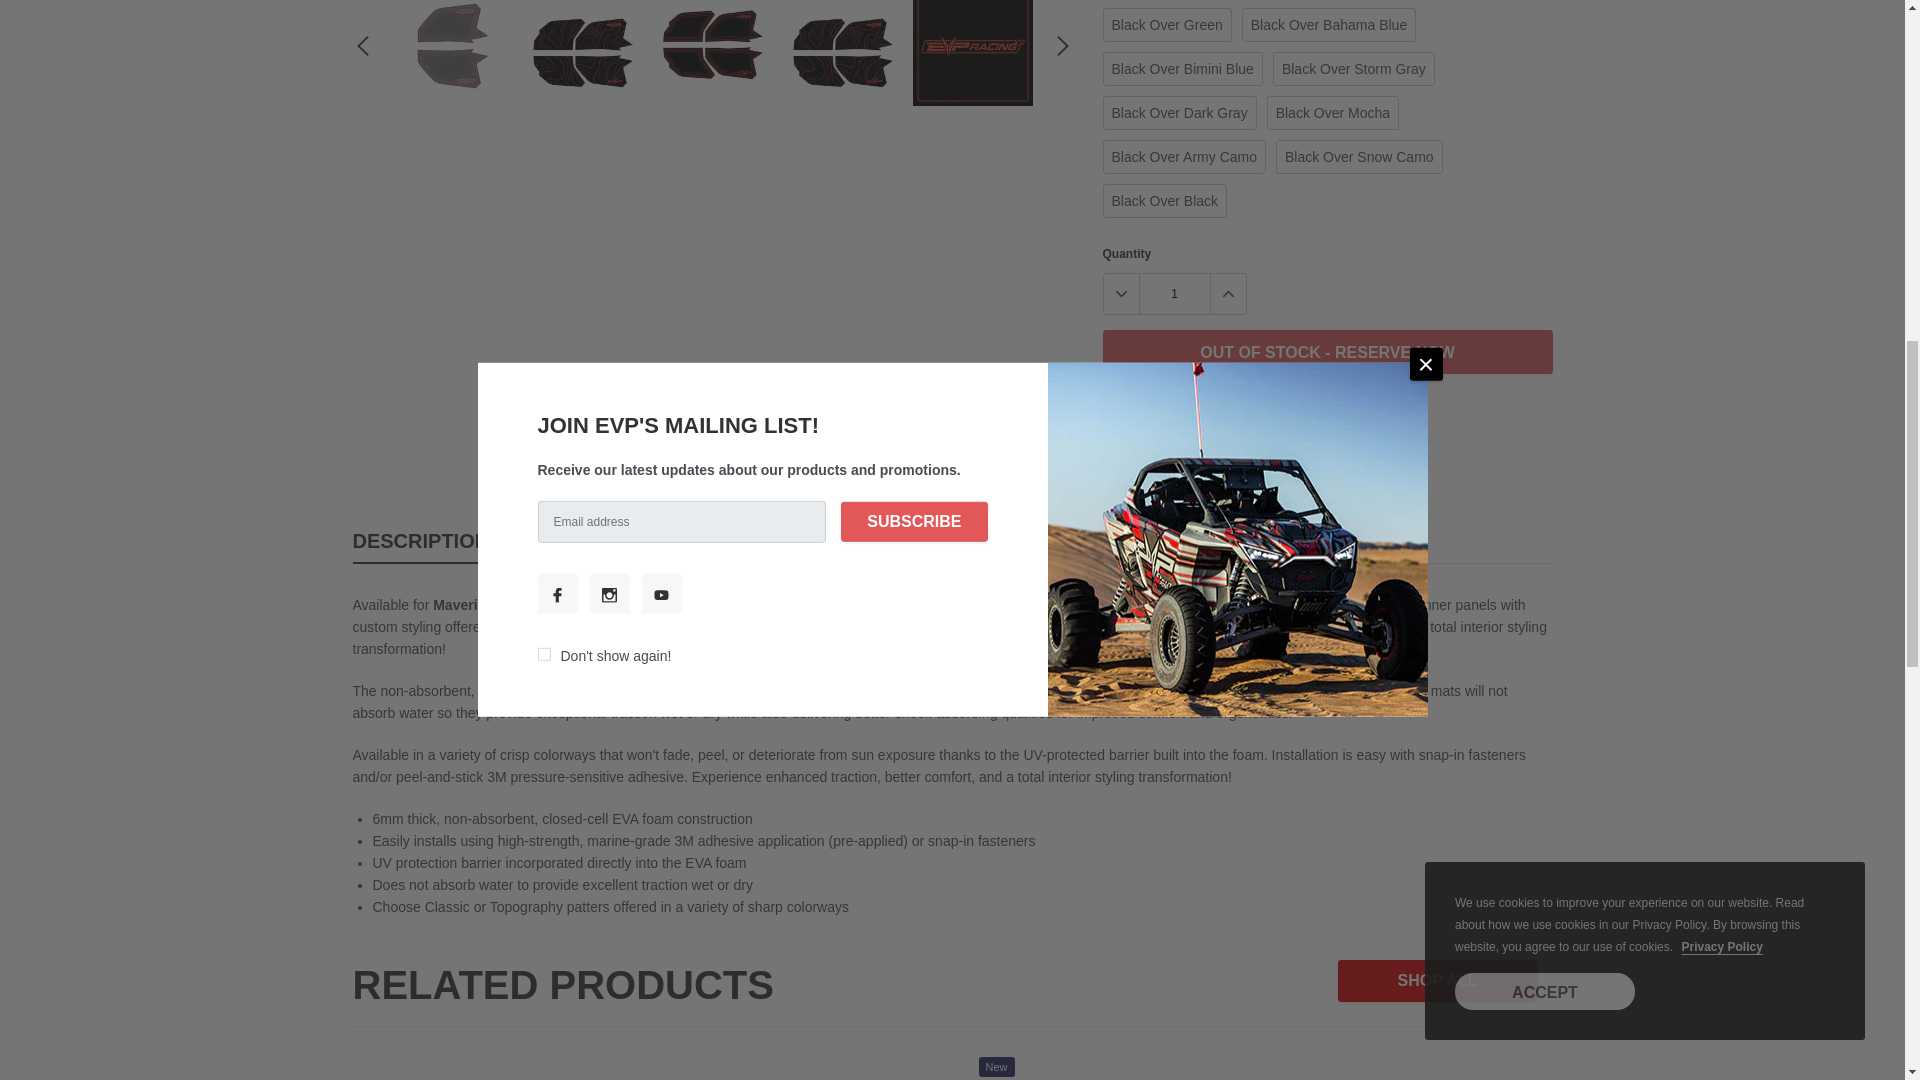 Image resolution: width=1920 pixels, height=1080 pixels. What do you see at coordinates (1164, 200) in the screenshot?
I see `Black Over Black` at bounding box center [1164, 200].